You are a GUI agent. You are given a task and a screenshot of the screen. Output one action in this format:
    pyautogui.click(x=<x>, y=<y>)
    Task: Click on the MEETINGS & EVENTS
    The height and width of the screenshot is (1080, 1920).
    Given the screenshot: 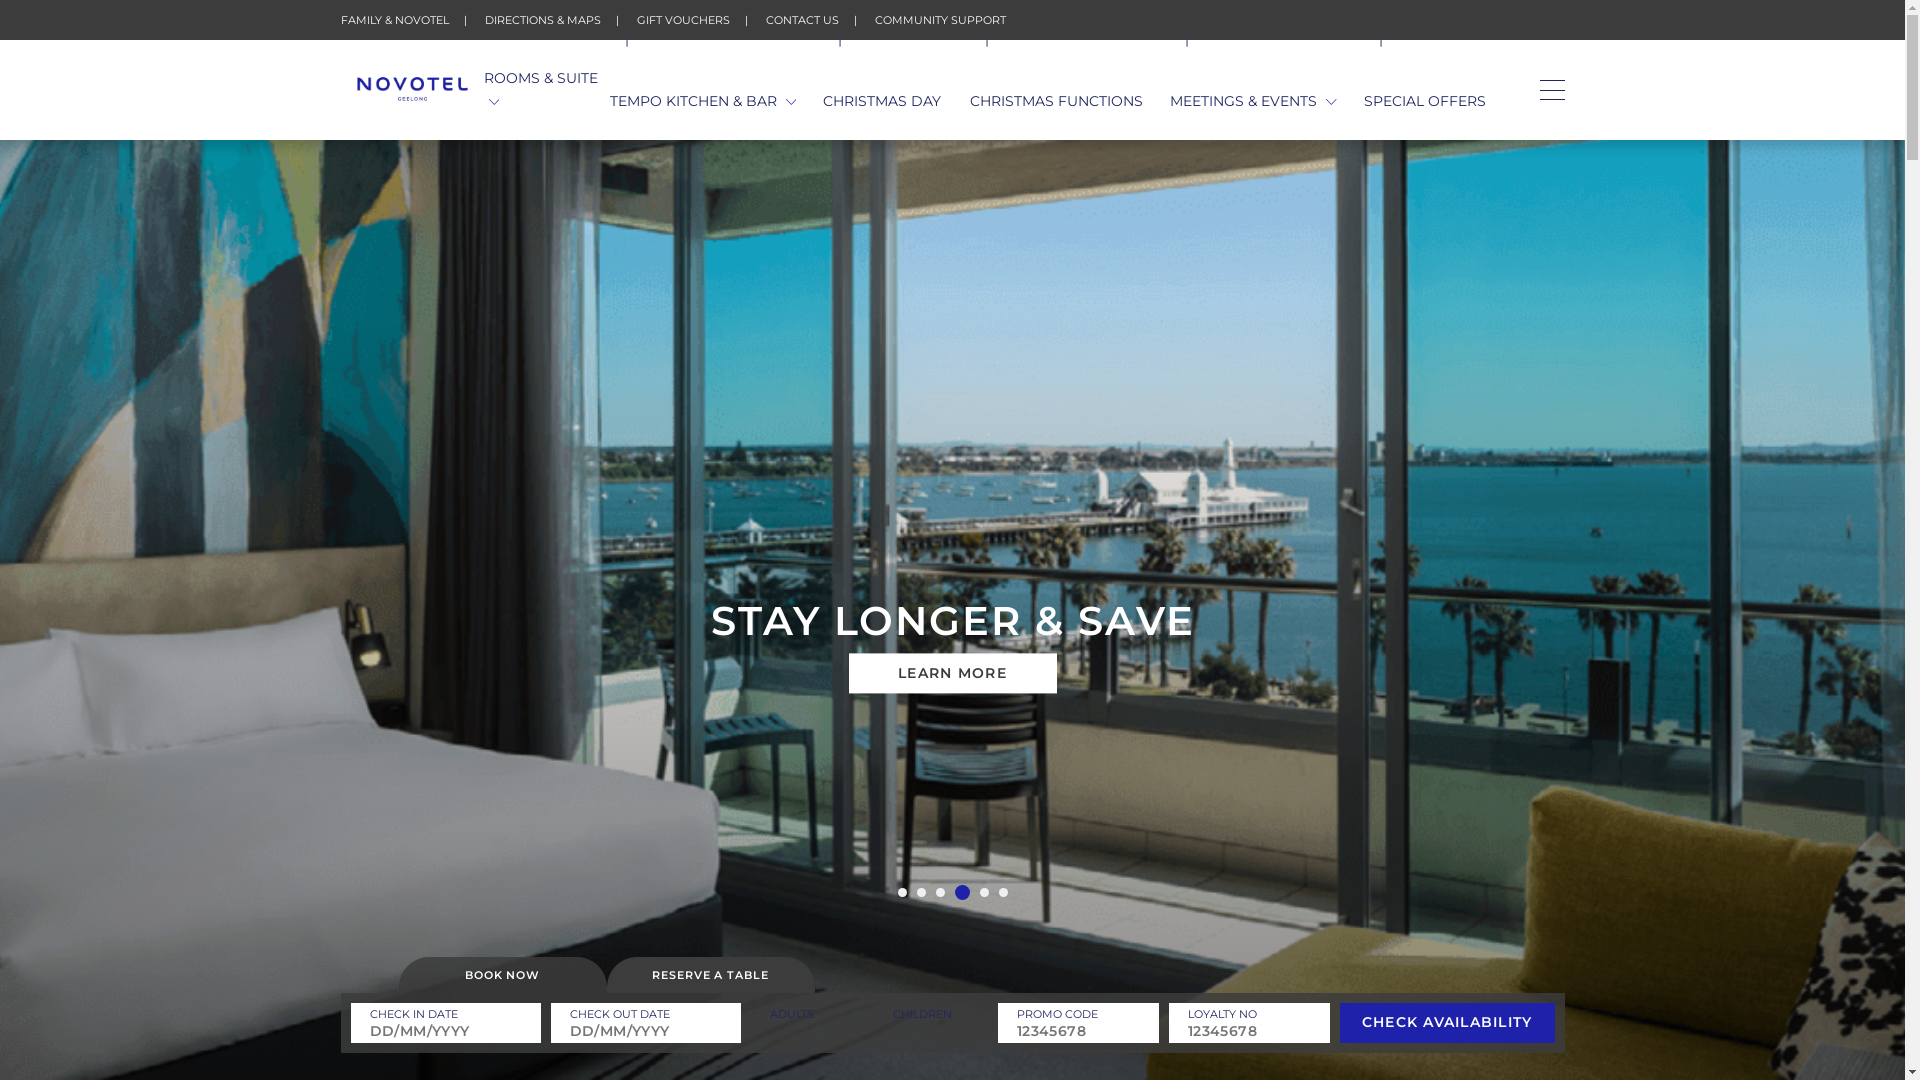 What is the action you would take?
    pyautogui.click(x=1254, y=102)
    